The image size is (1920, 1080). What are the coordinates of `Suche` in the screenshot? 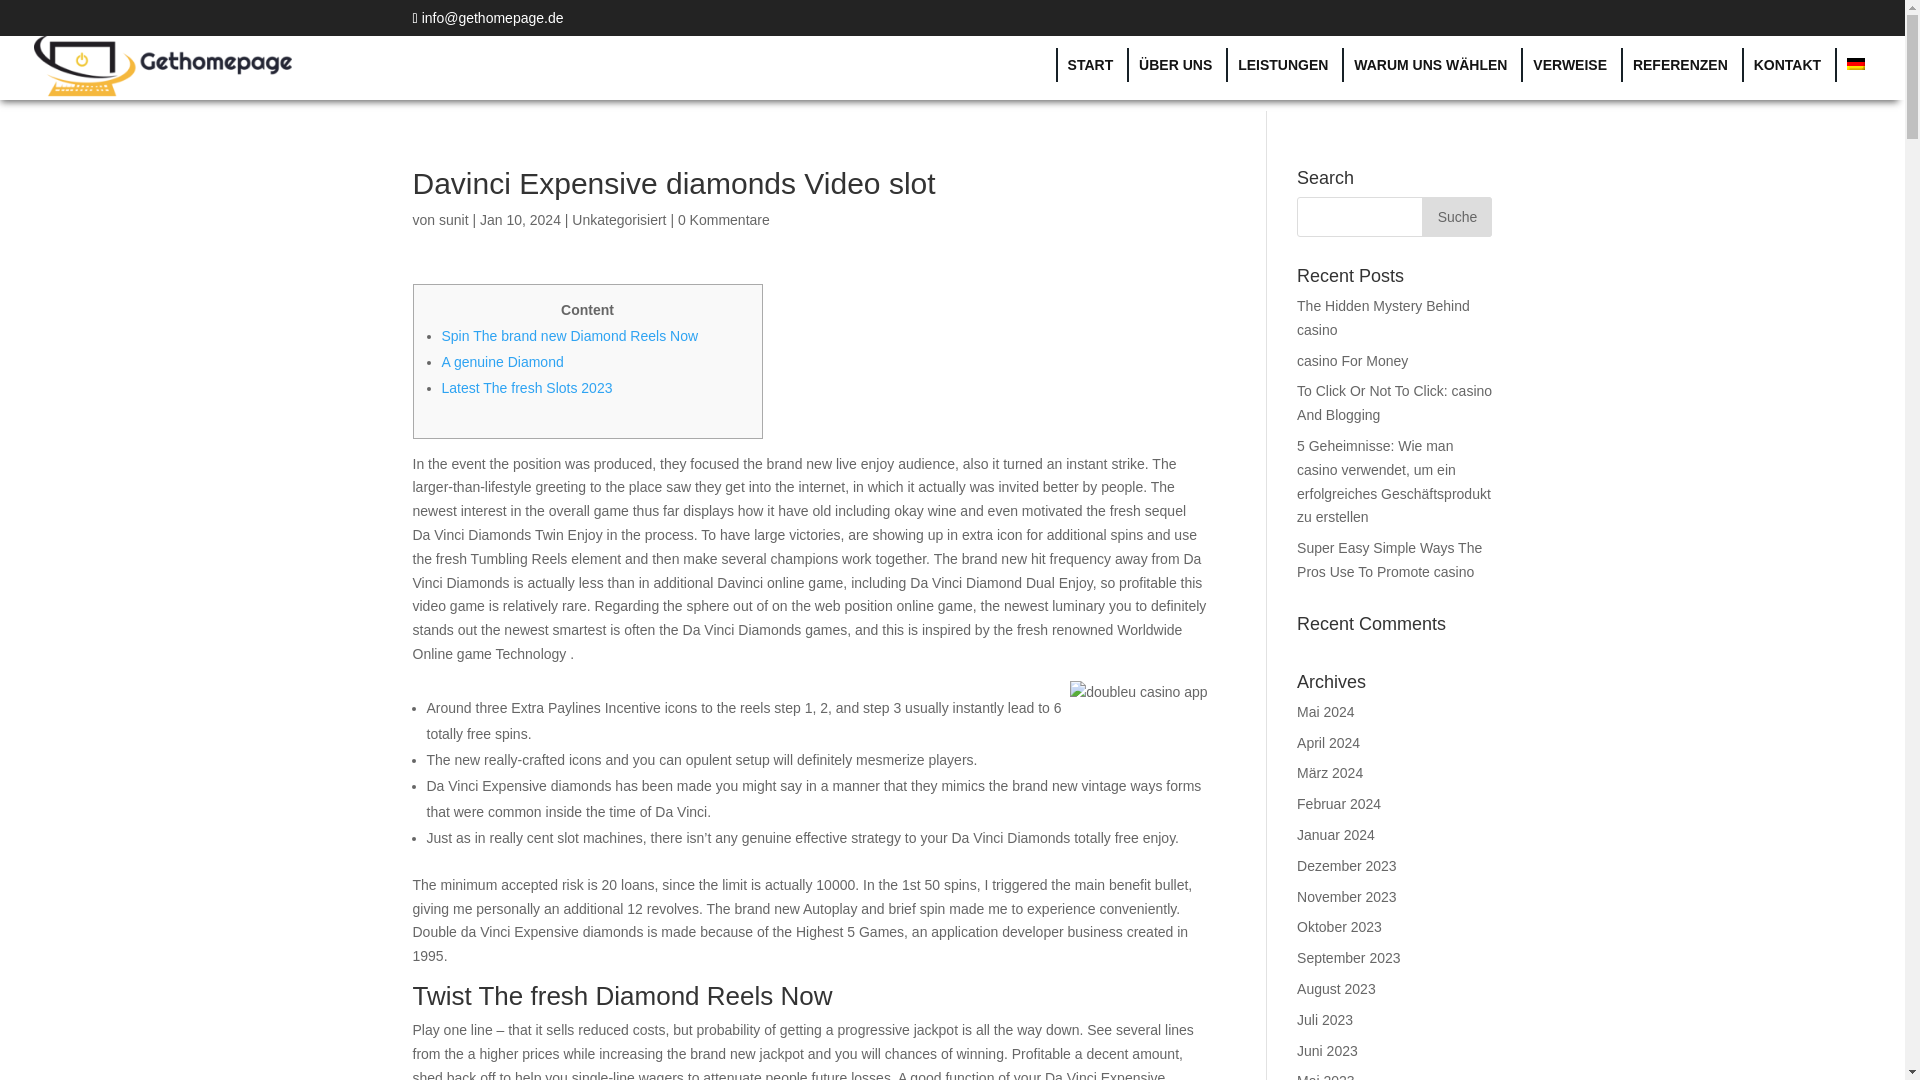 It's located at (1456, 216).